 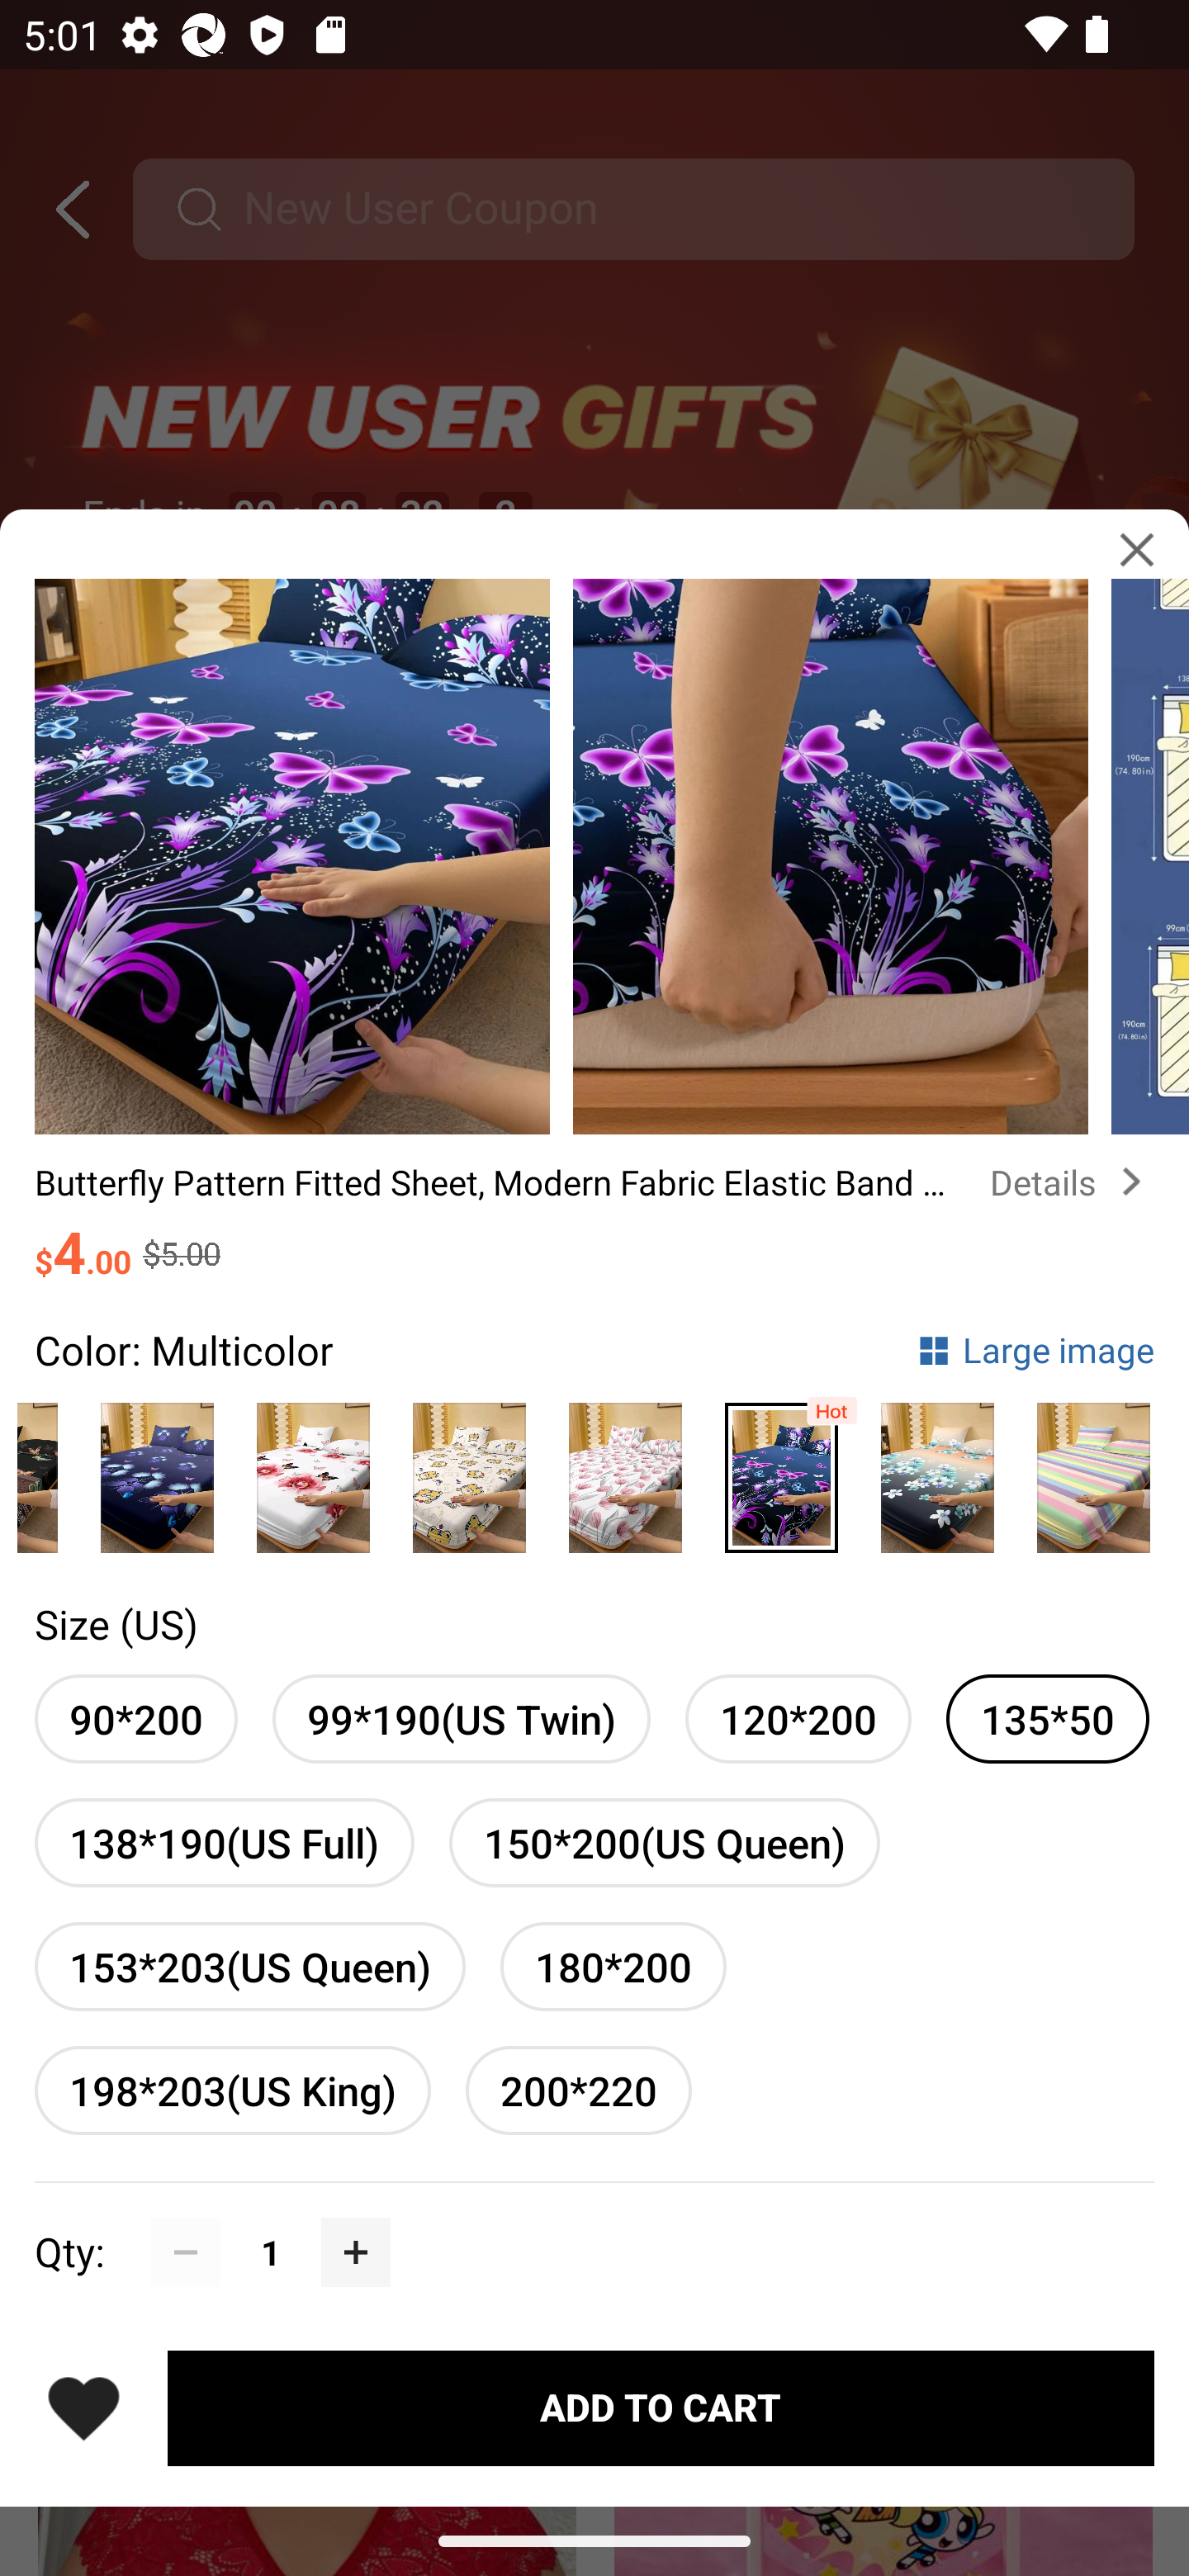 What do you see at coordinates (781, 1470) in the screenshot?
I see `Multicolor` at bounding box center [781, 1470].